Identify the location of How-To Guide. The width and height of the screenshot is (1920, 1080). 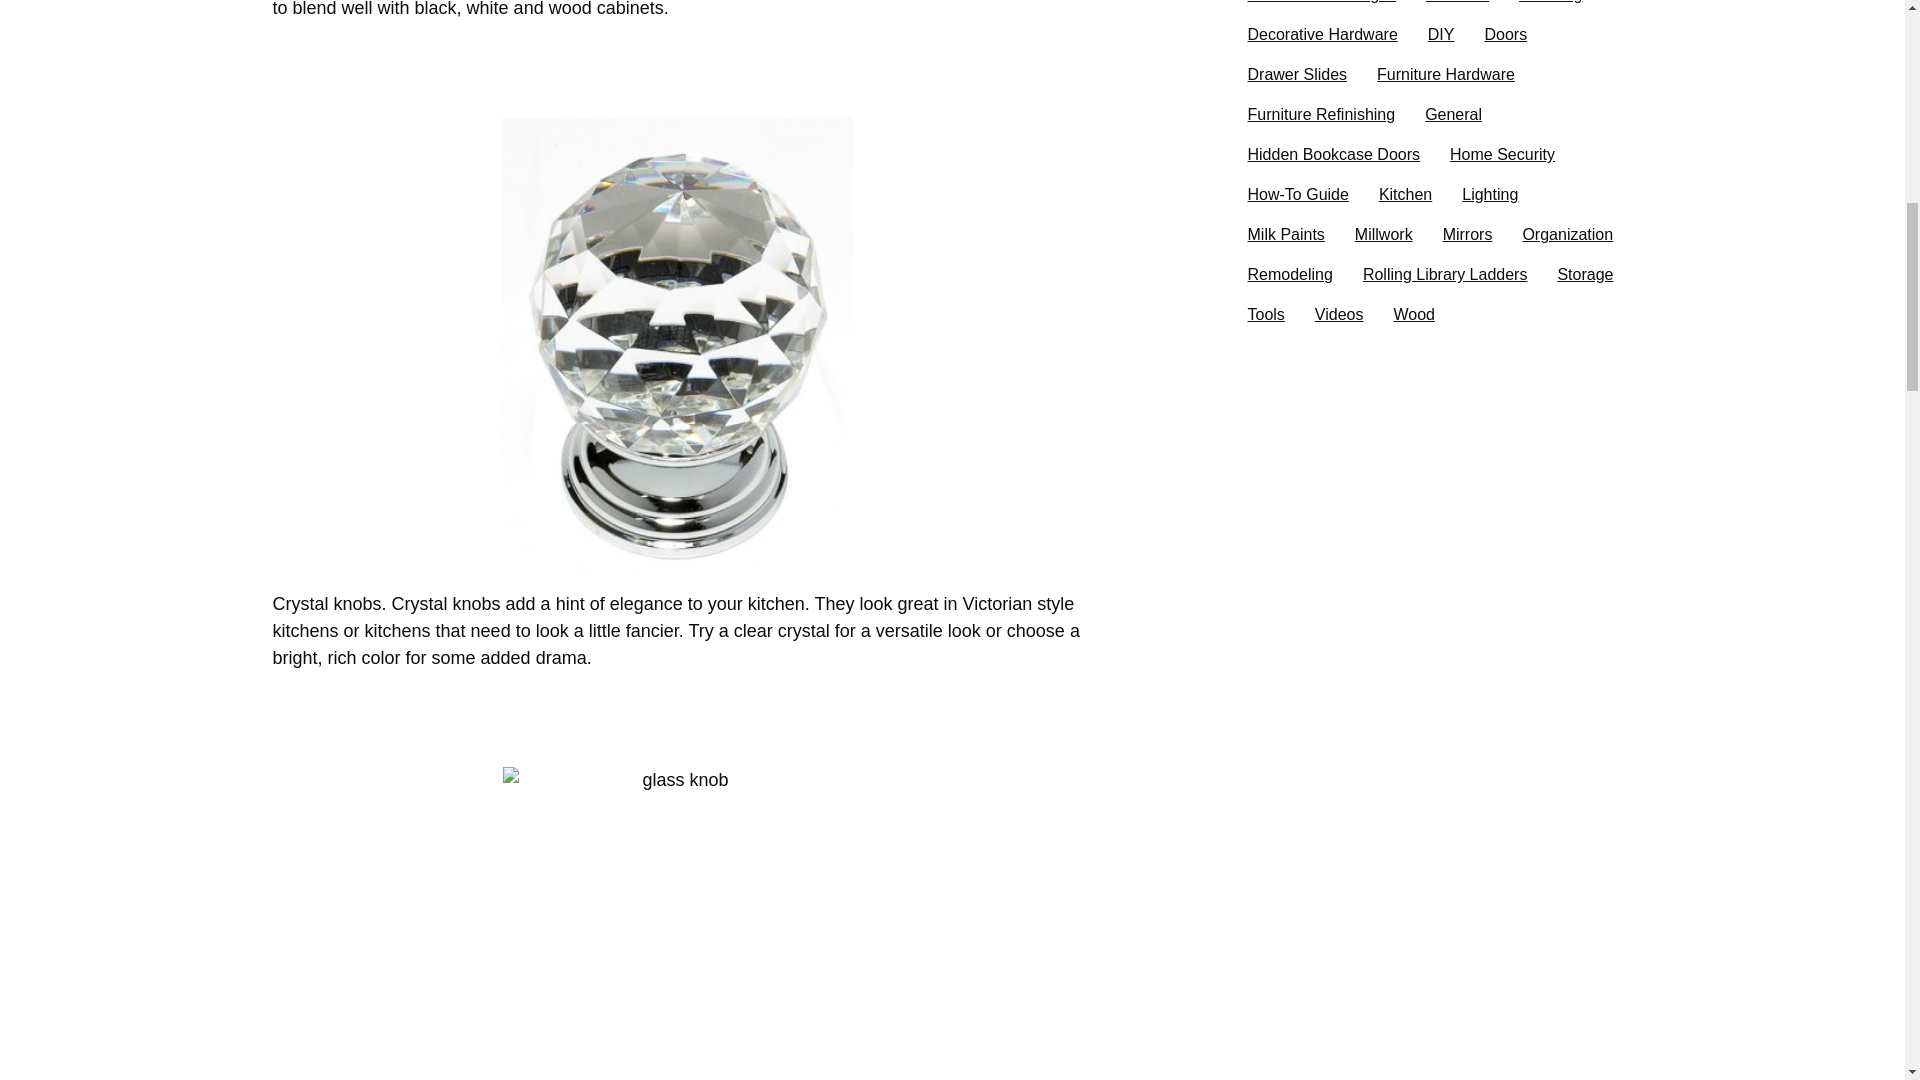
(1298, 194).